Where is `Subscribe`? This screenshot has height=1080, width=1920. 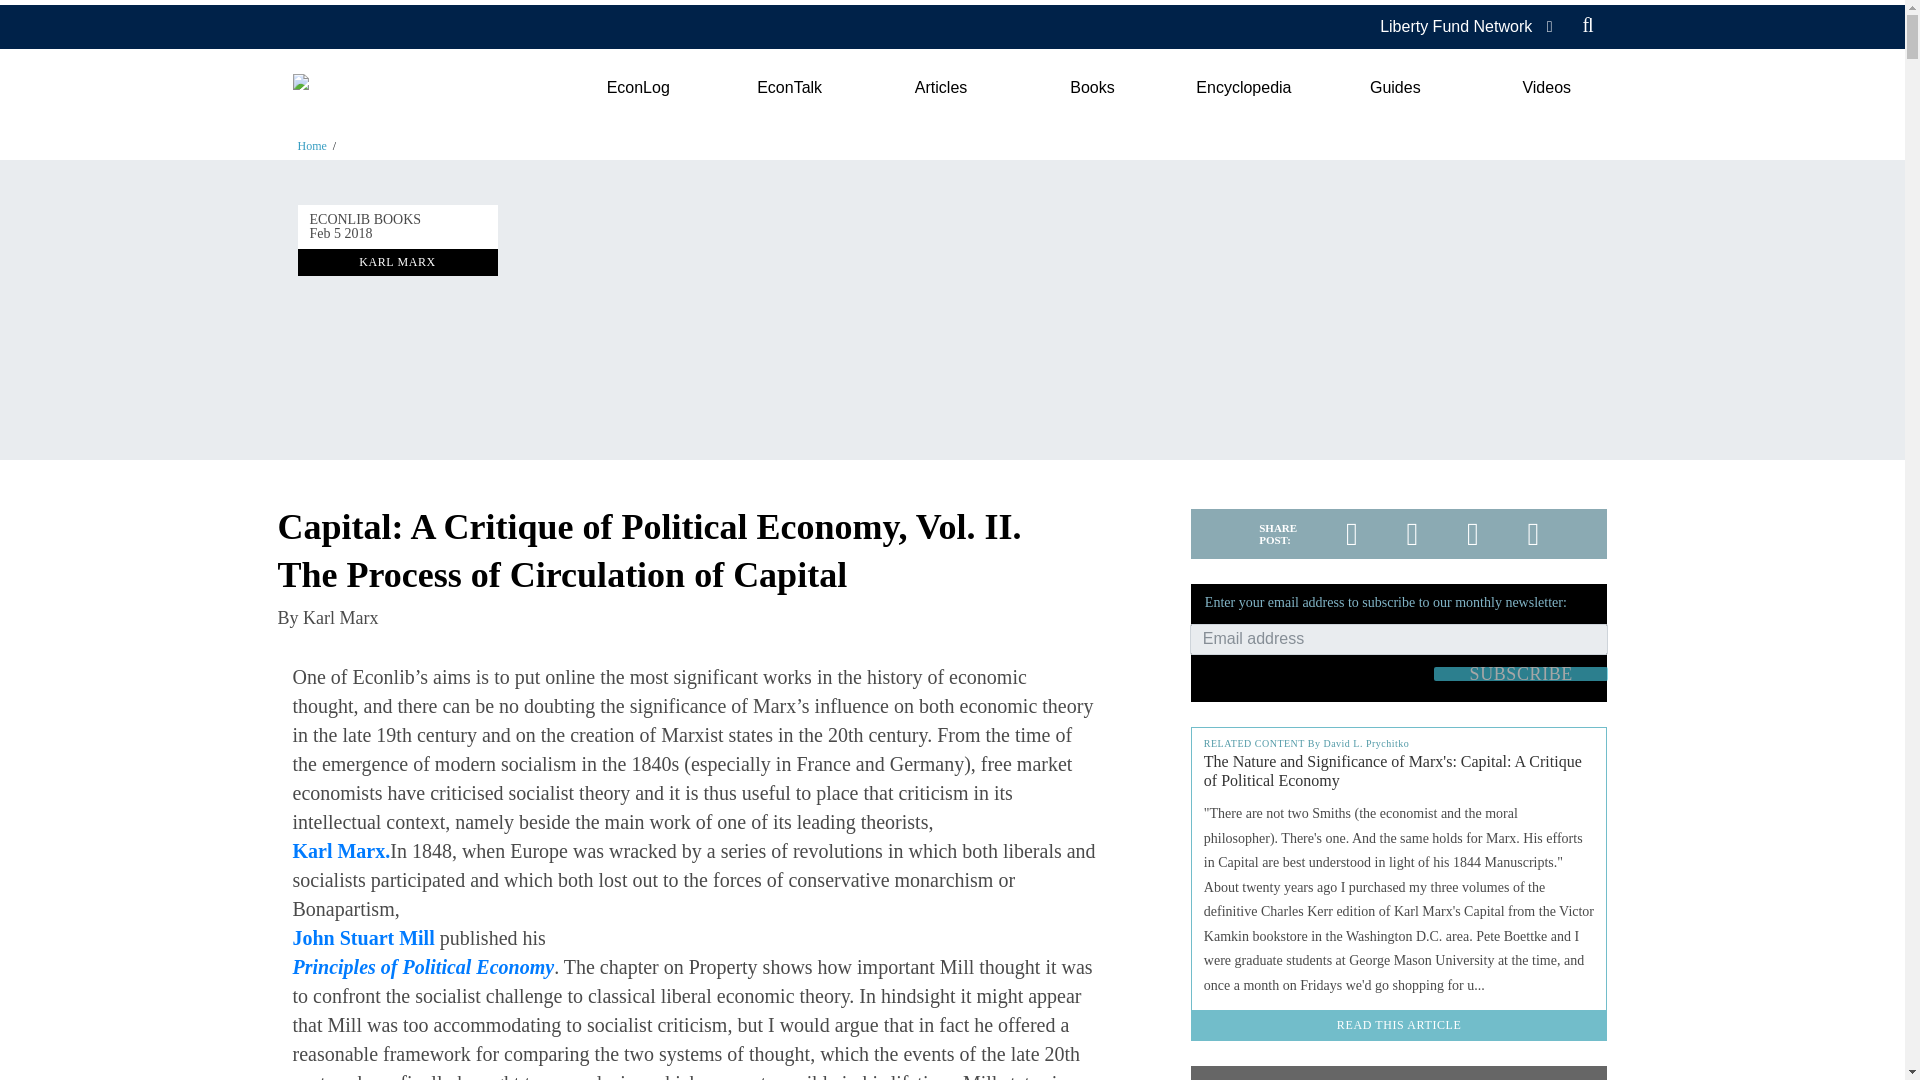
Subscribe is located at coordinates (1521, 674).